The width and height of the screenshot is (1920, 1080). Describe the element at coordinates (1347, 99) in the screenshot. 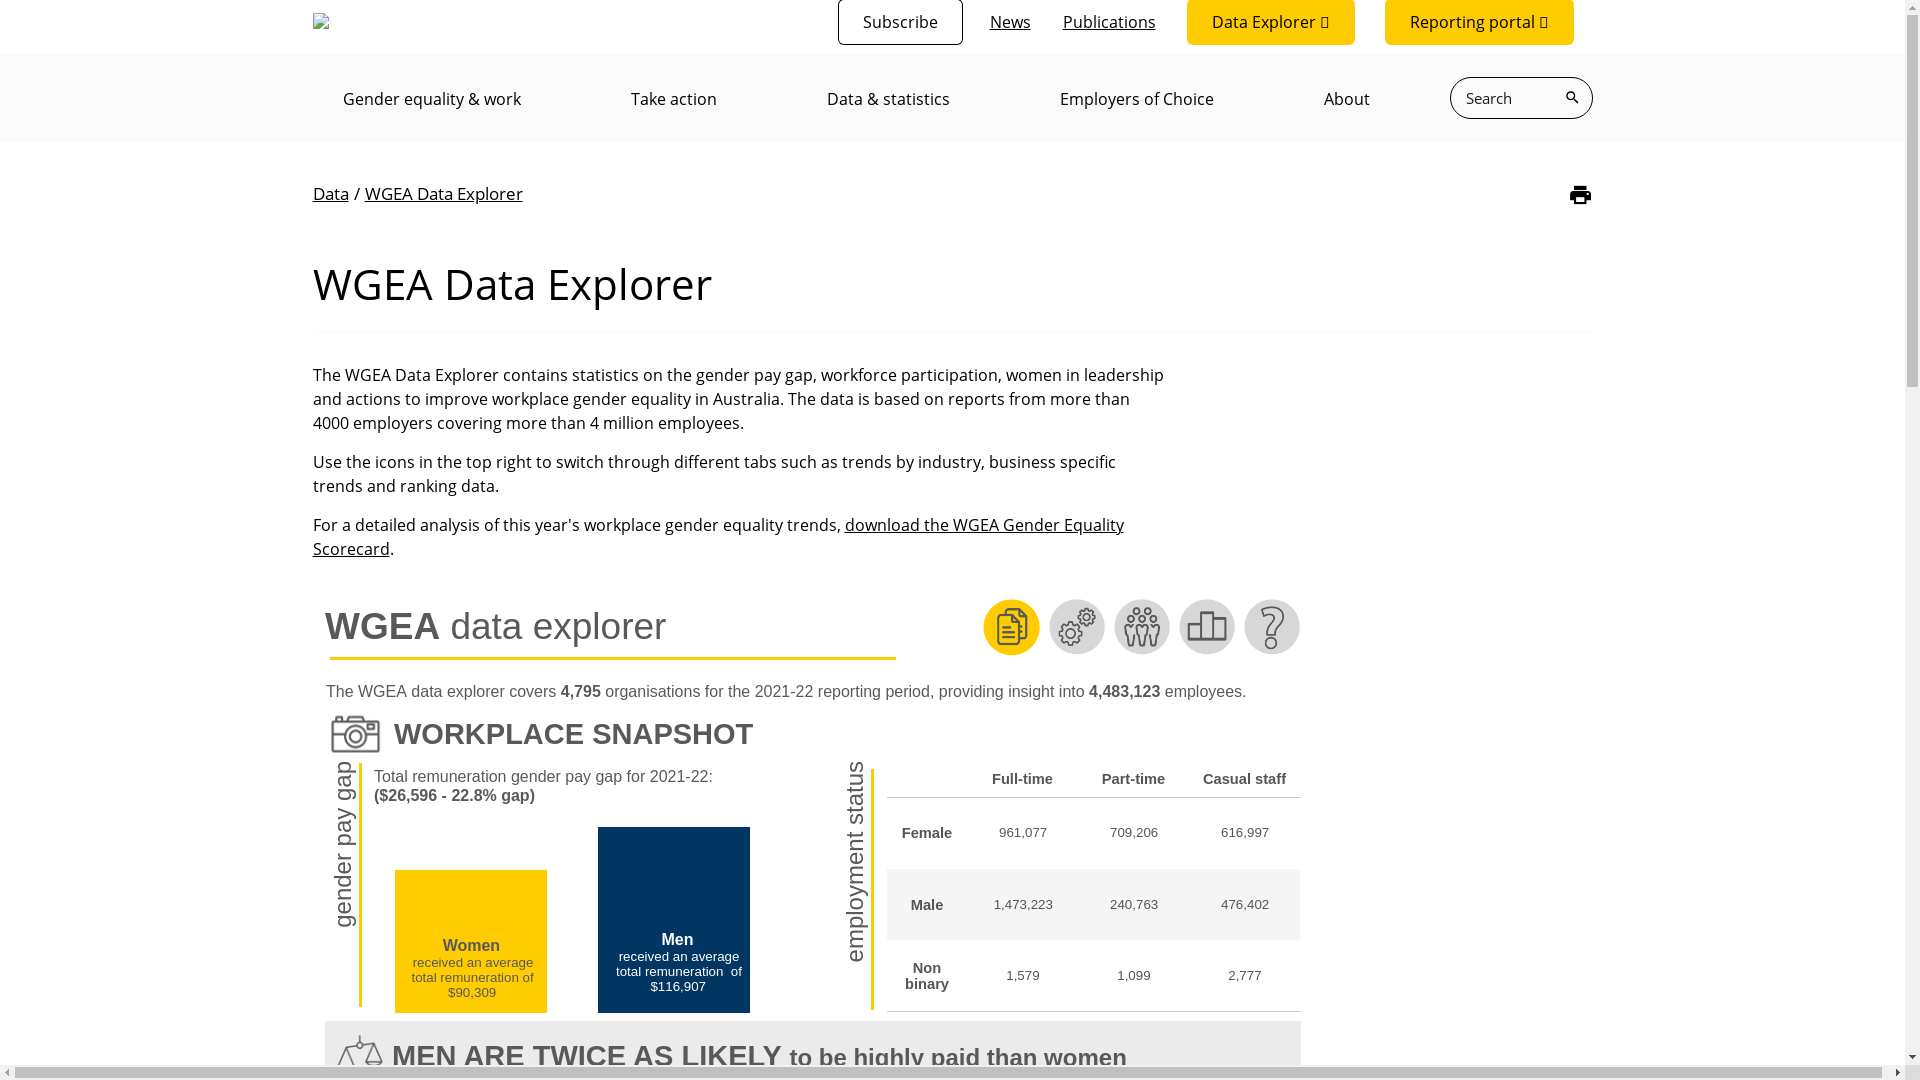

I see `About` at that location.